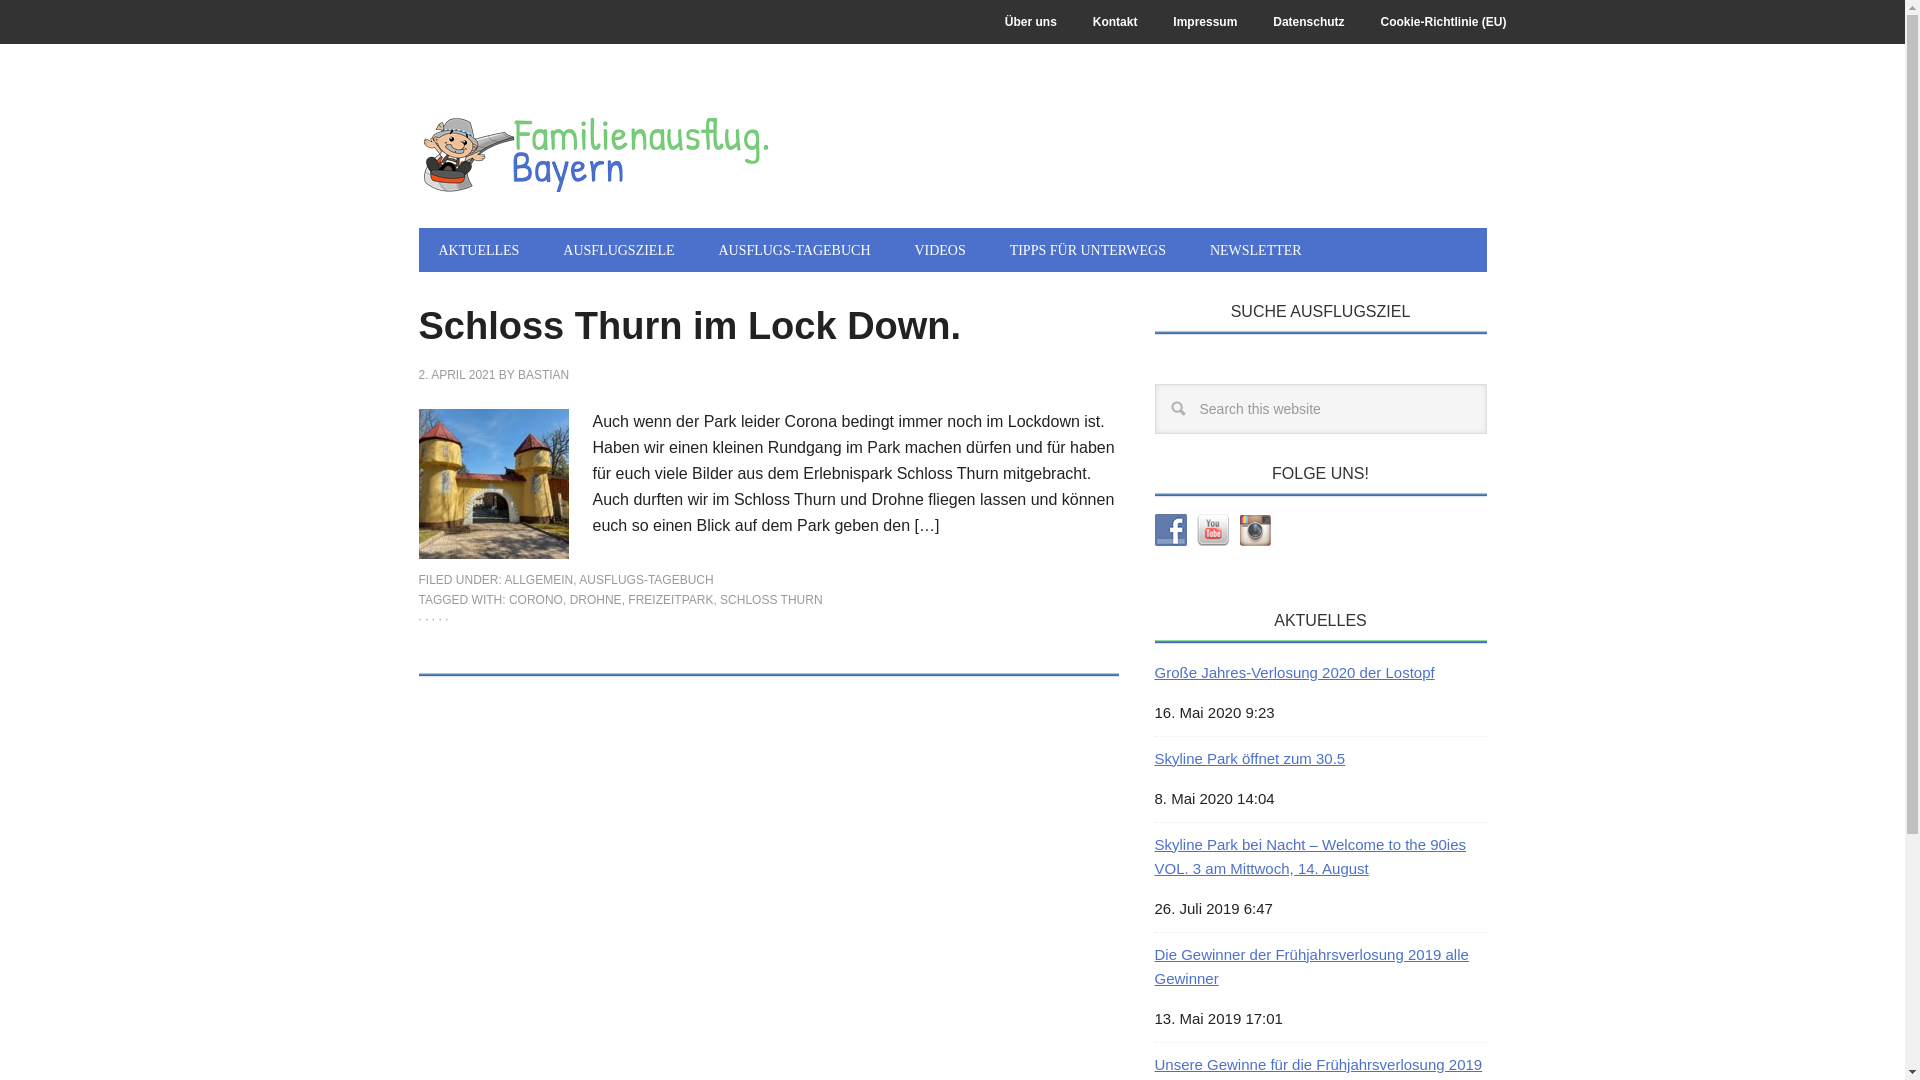  Describe the element at coordinates (1256, 250) in the screenshot. I see `NEWSLETTER` at that location.